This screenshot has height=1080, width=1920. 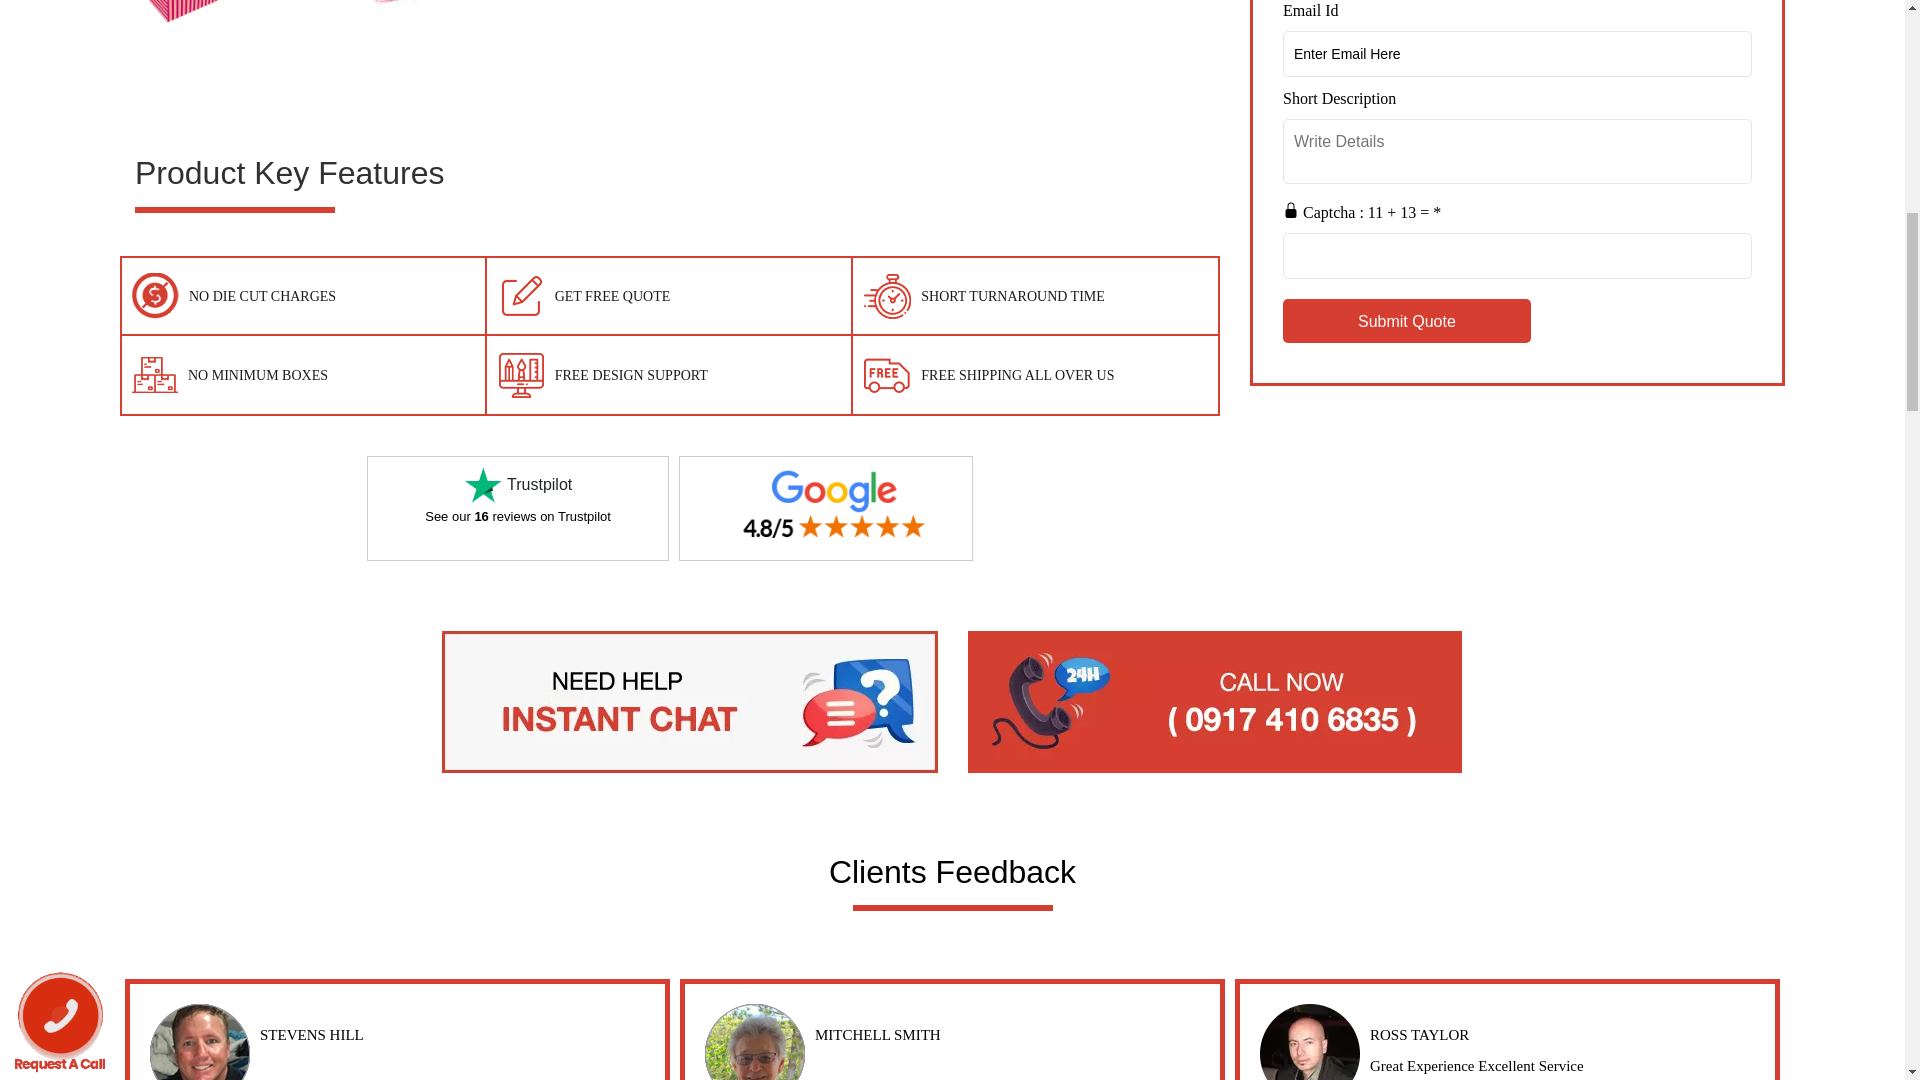 What do you see at coordinates (1406, 321) in the screenshot?
I see `Submit Quote` at bounding box center [1406, 321].